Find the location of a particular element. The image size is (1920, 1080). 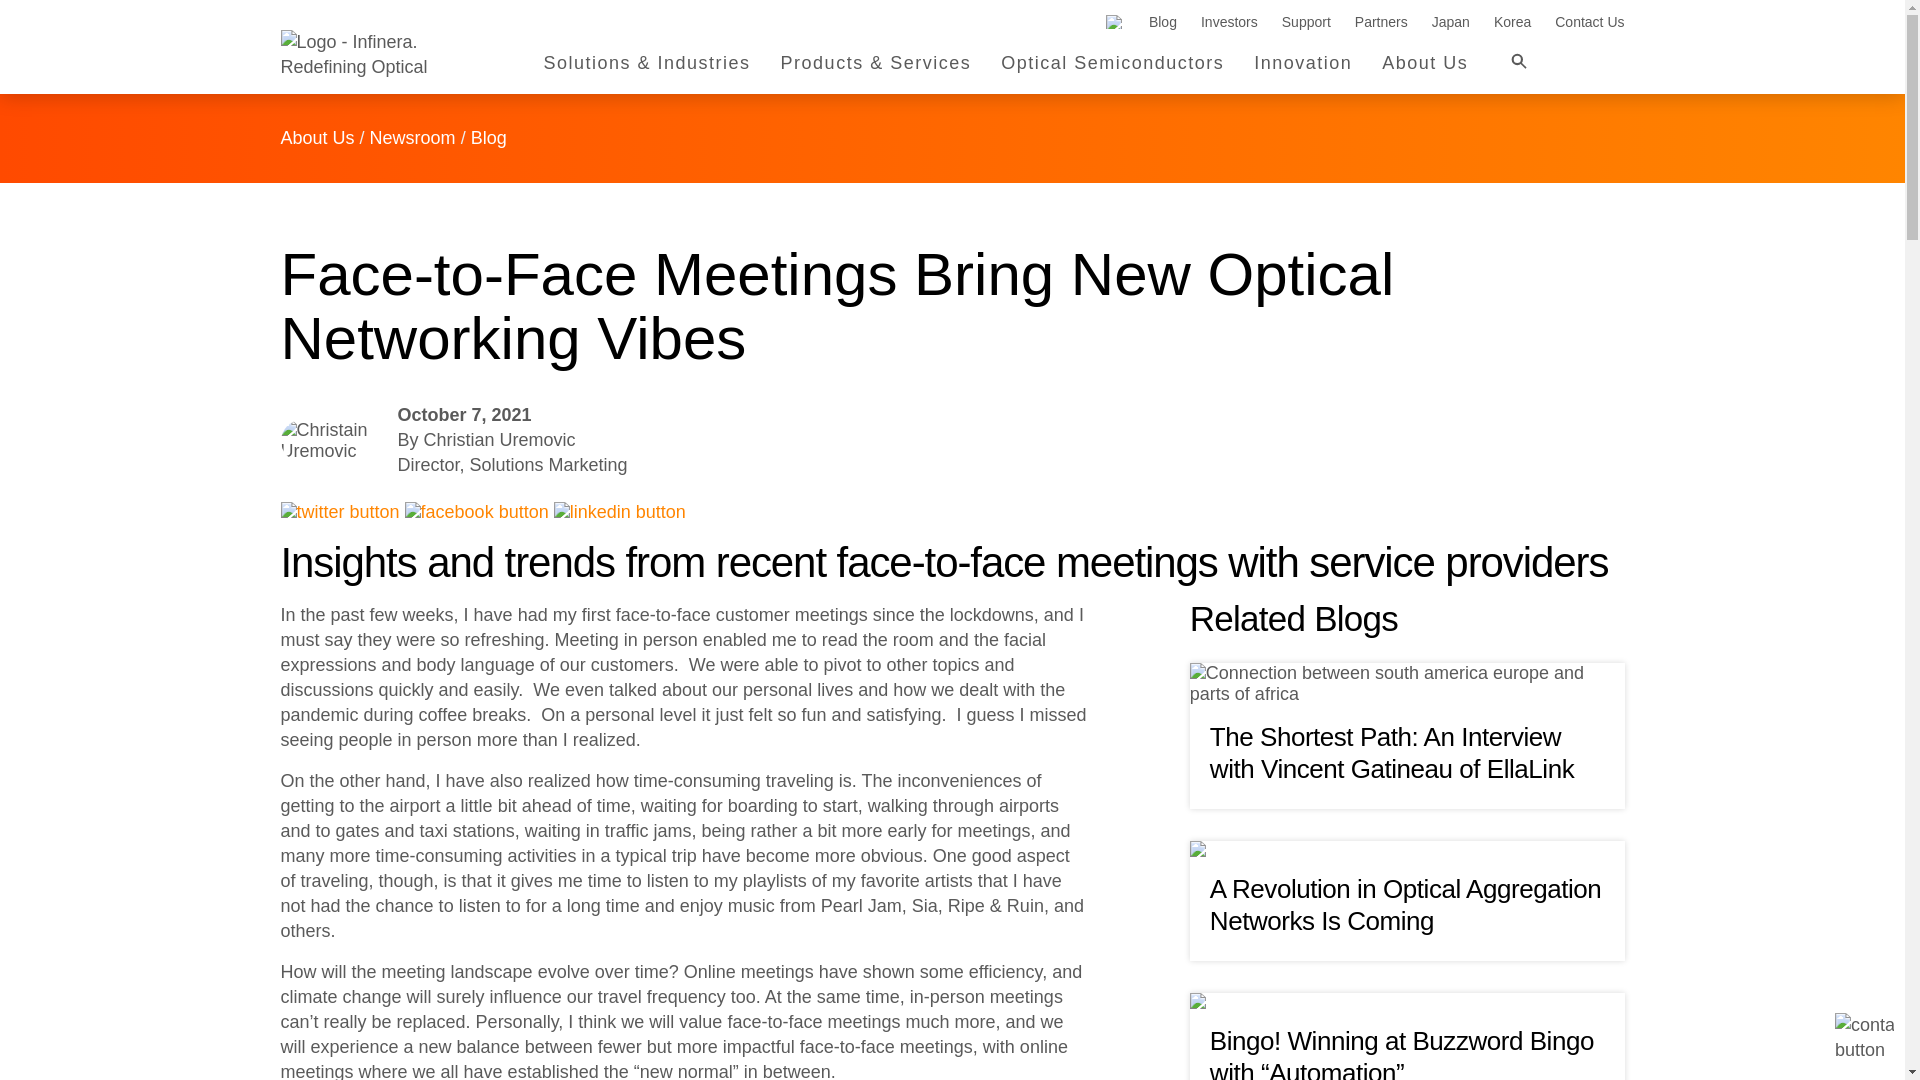

Partners is located at coordinates (1381, 22).